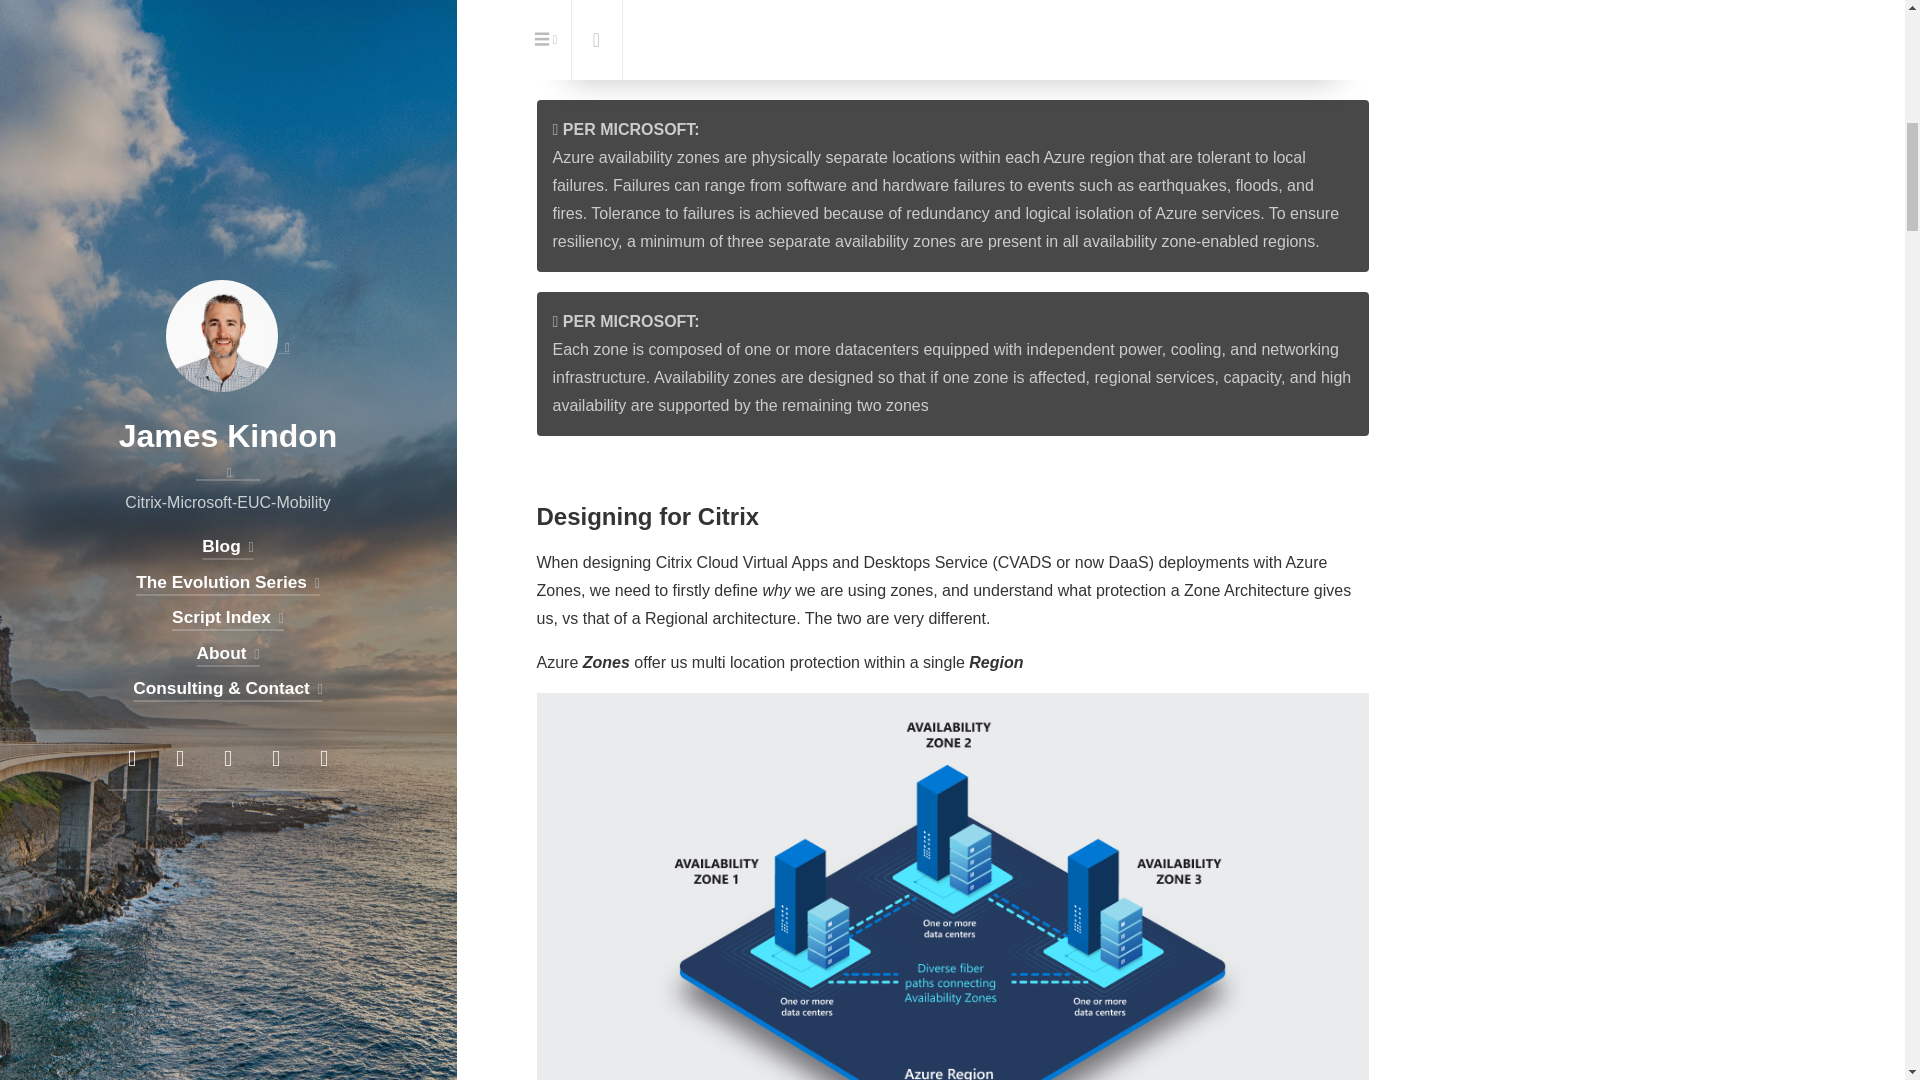 The image size is (1920, 1080). What do you see at coordinates (945, 25) in the screenshot?
I see `here` at bounding box center [945, 25].